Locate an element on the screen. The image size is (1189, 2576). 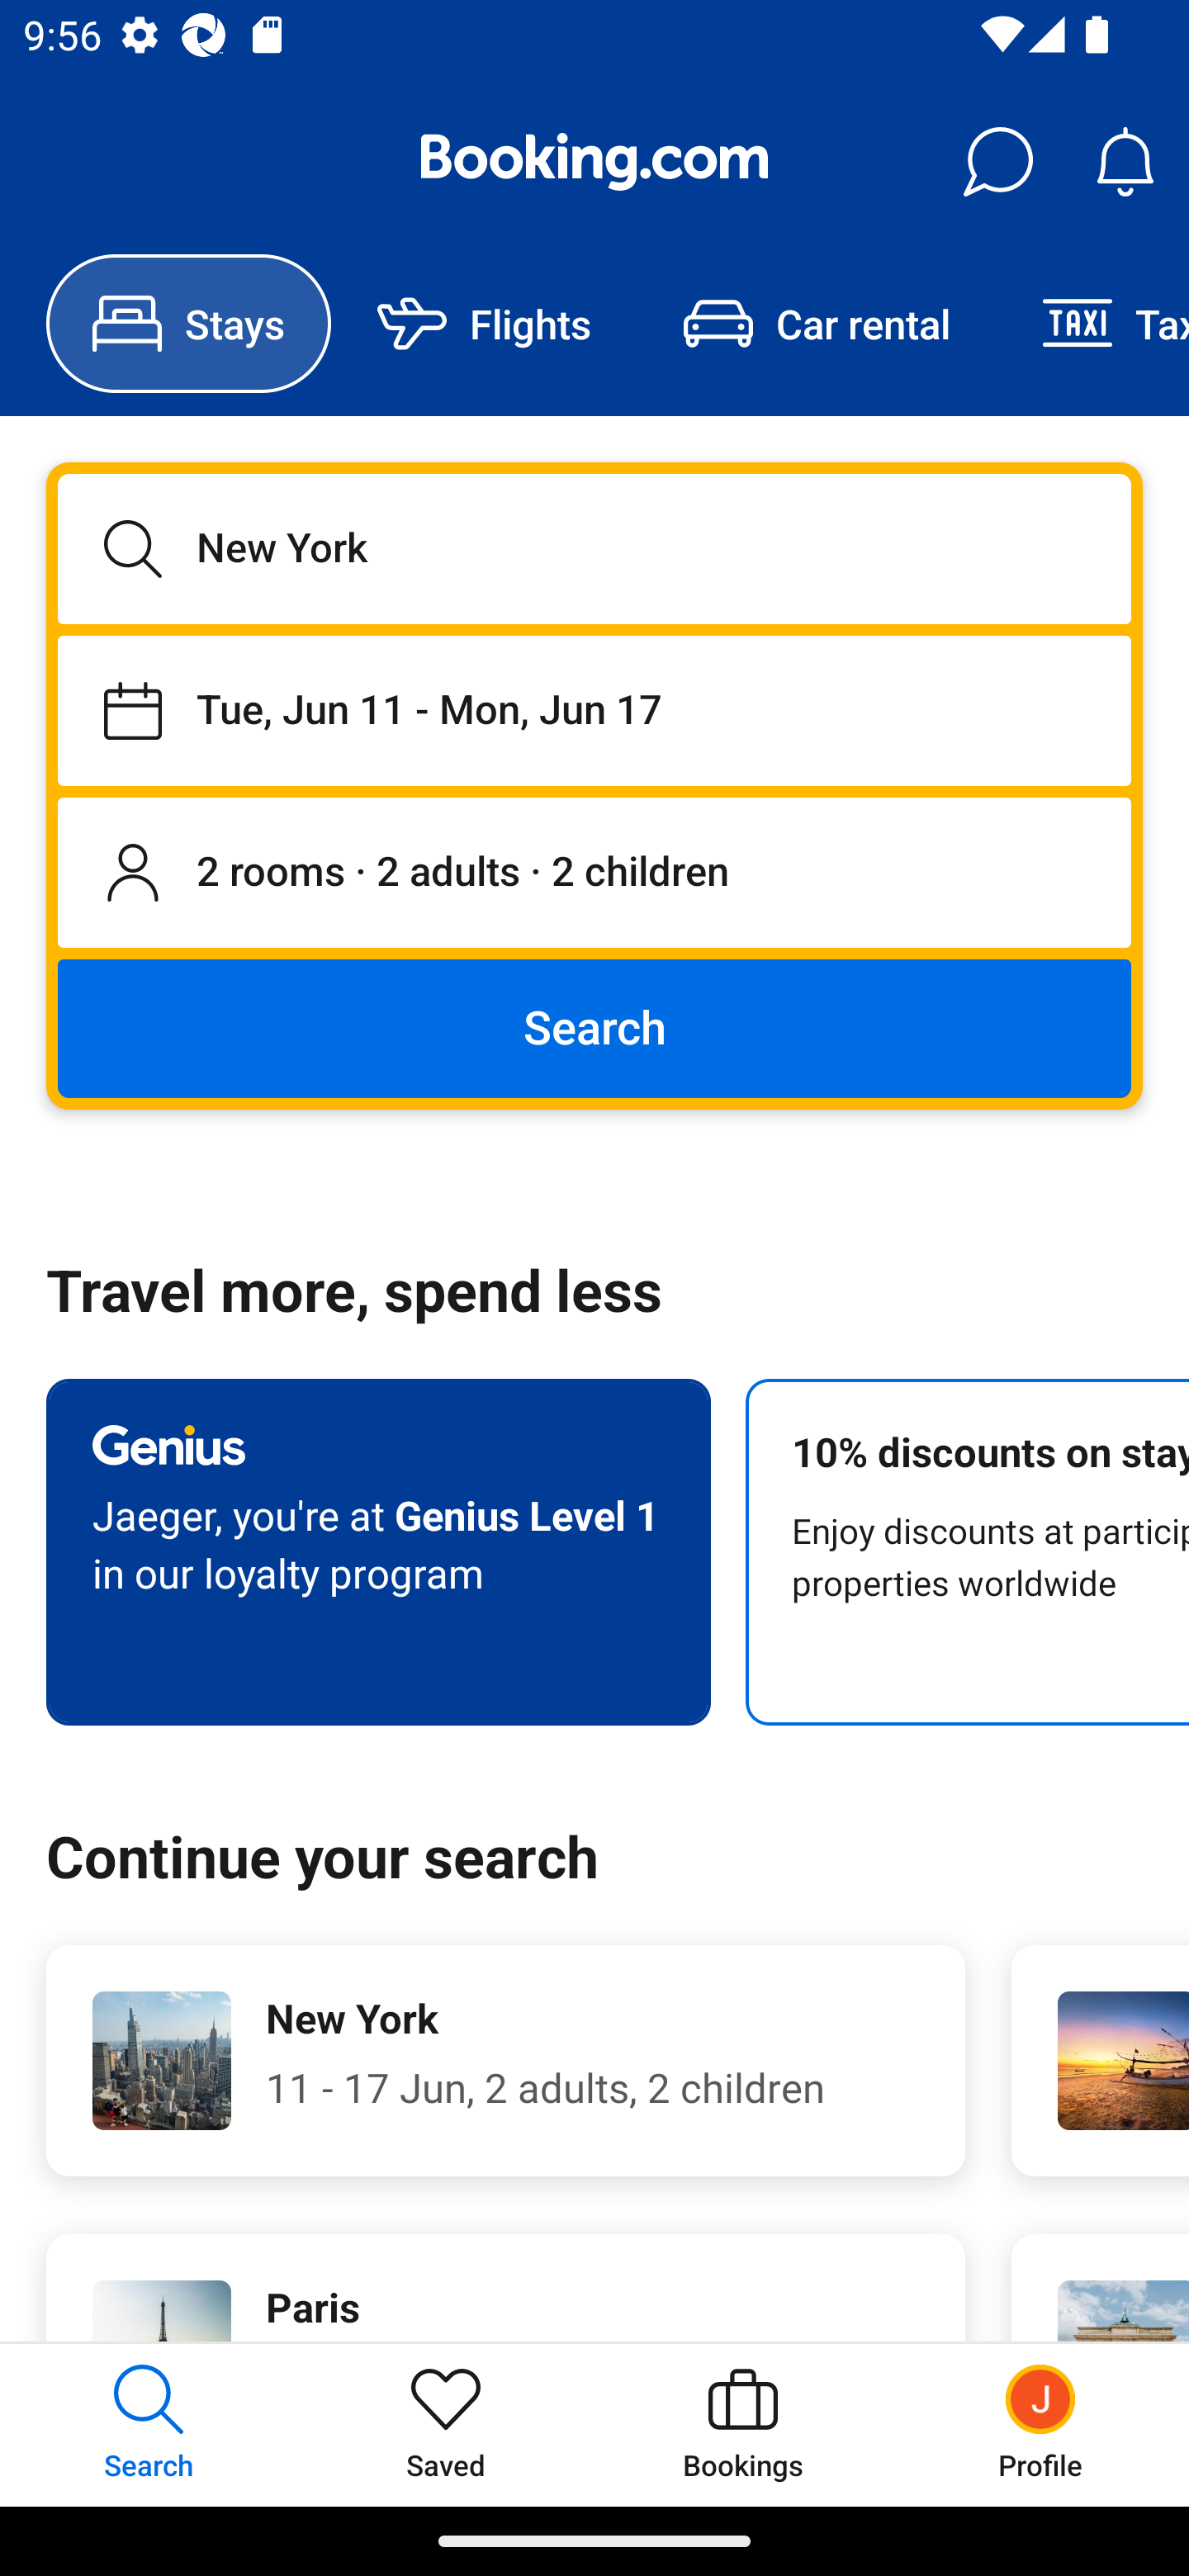
Staying from Tue, Jun 11 until Mon, Jun 17 is located at coordinates (594, 710).